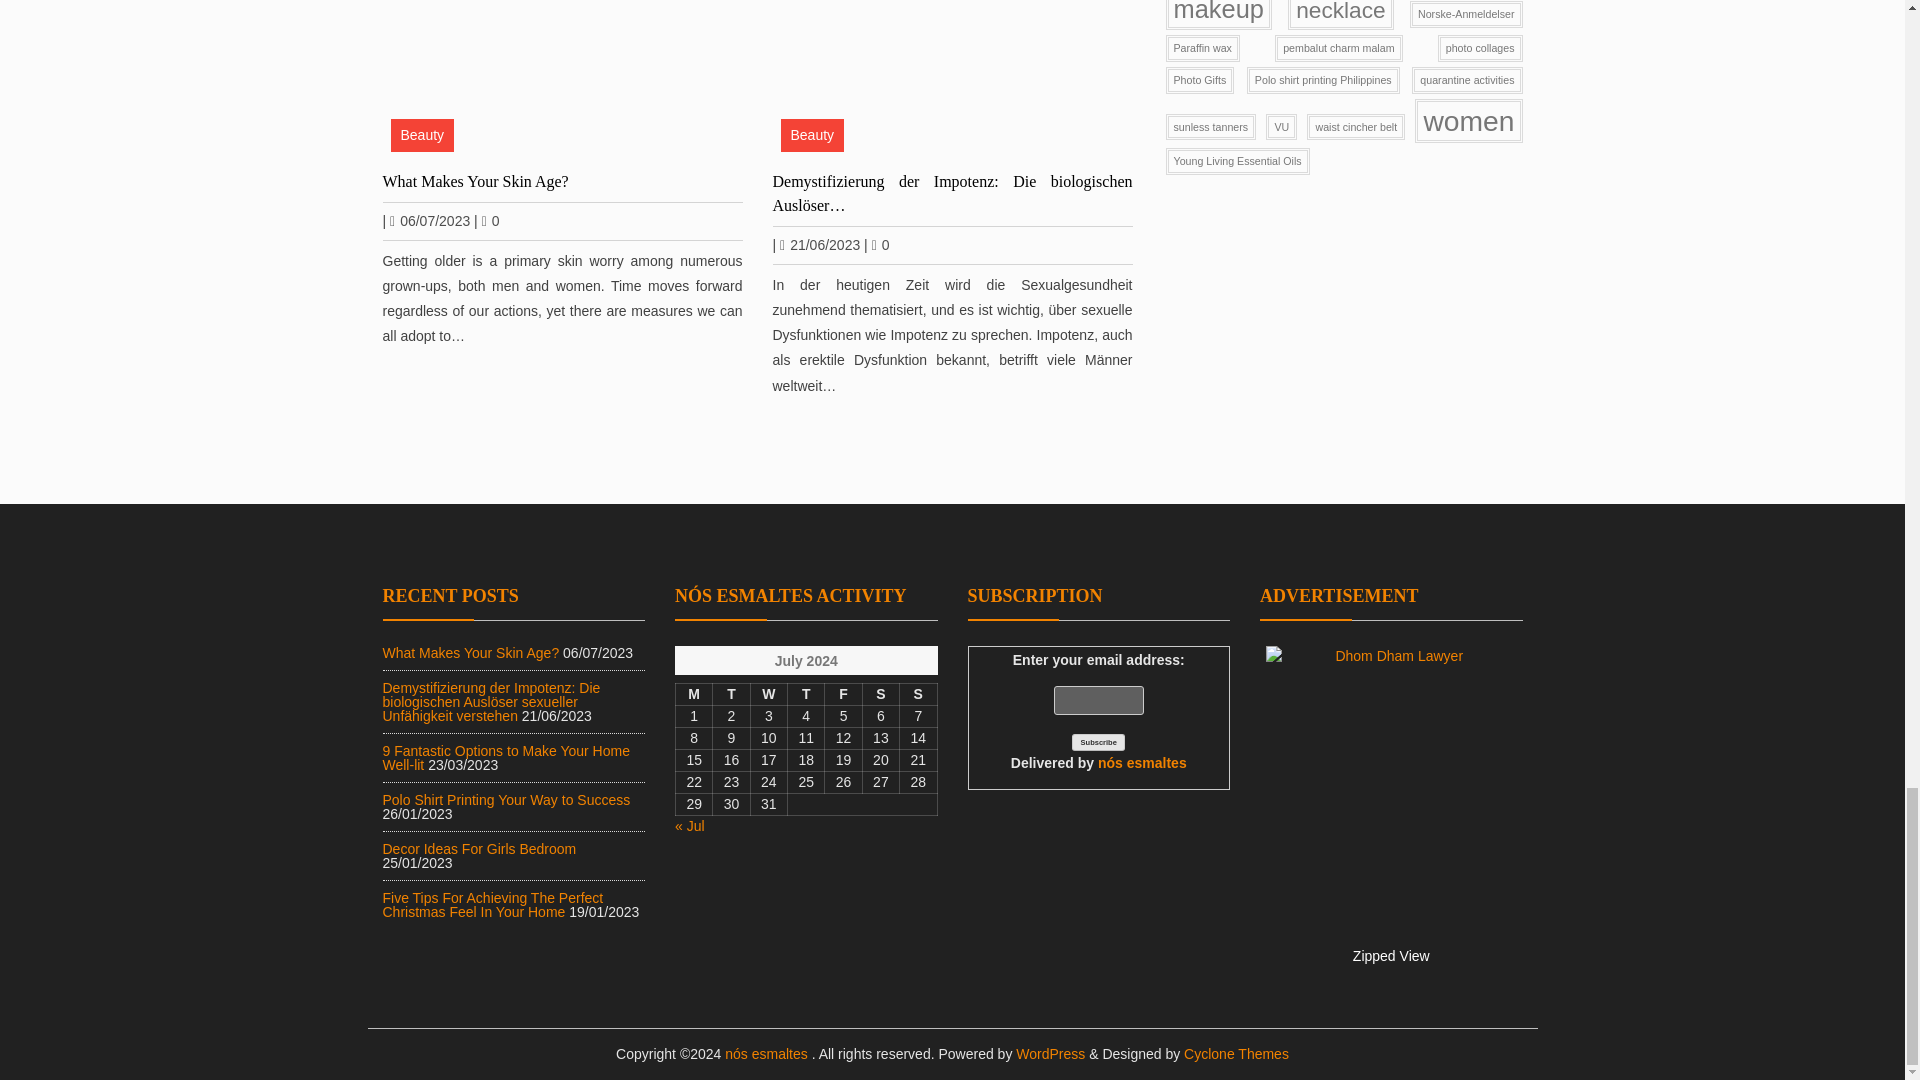 The height and width of the screenshot is (1080, 1920). Describe the element at coordinates (562, 80) in the screenshot. I see `What Makes Your Skin Age?` at that location.